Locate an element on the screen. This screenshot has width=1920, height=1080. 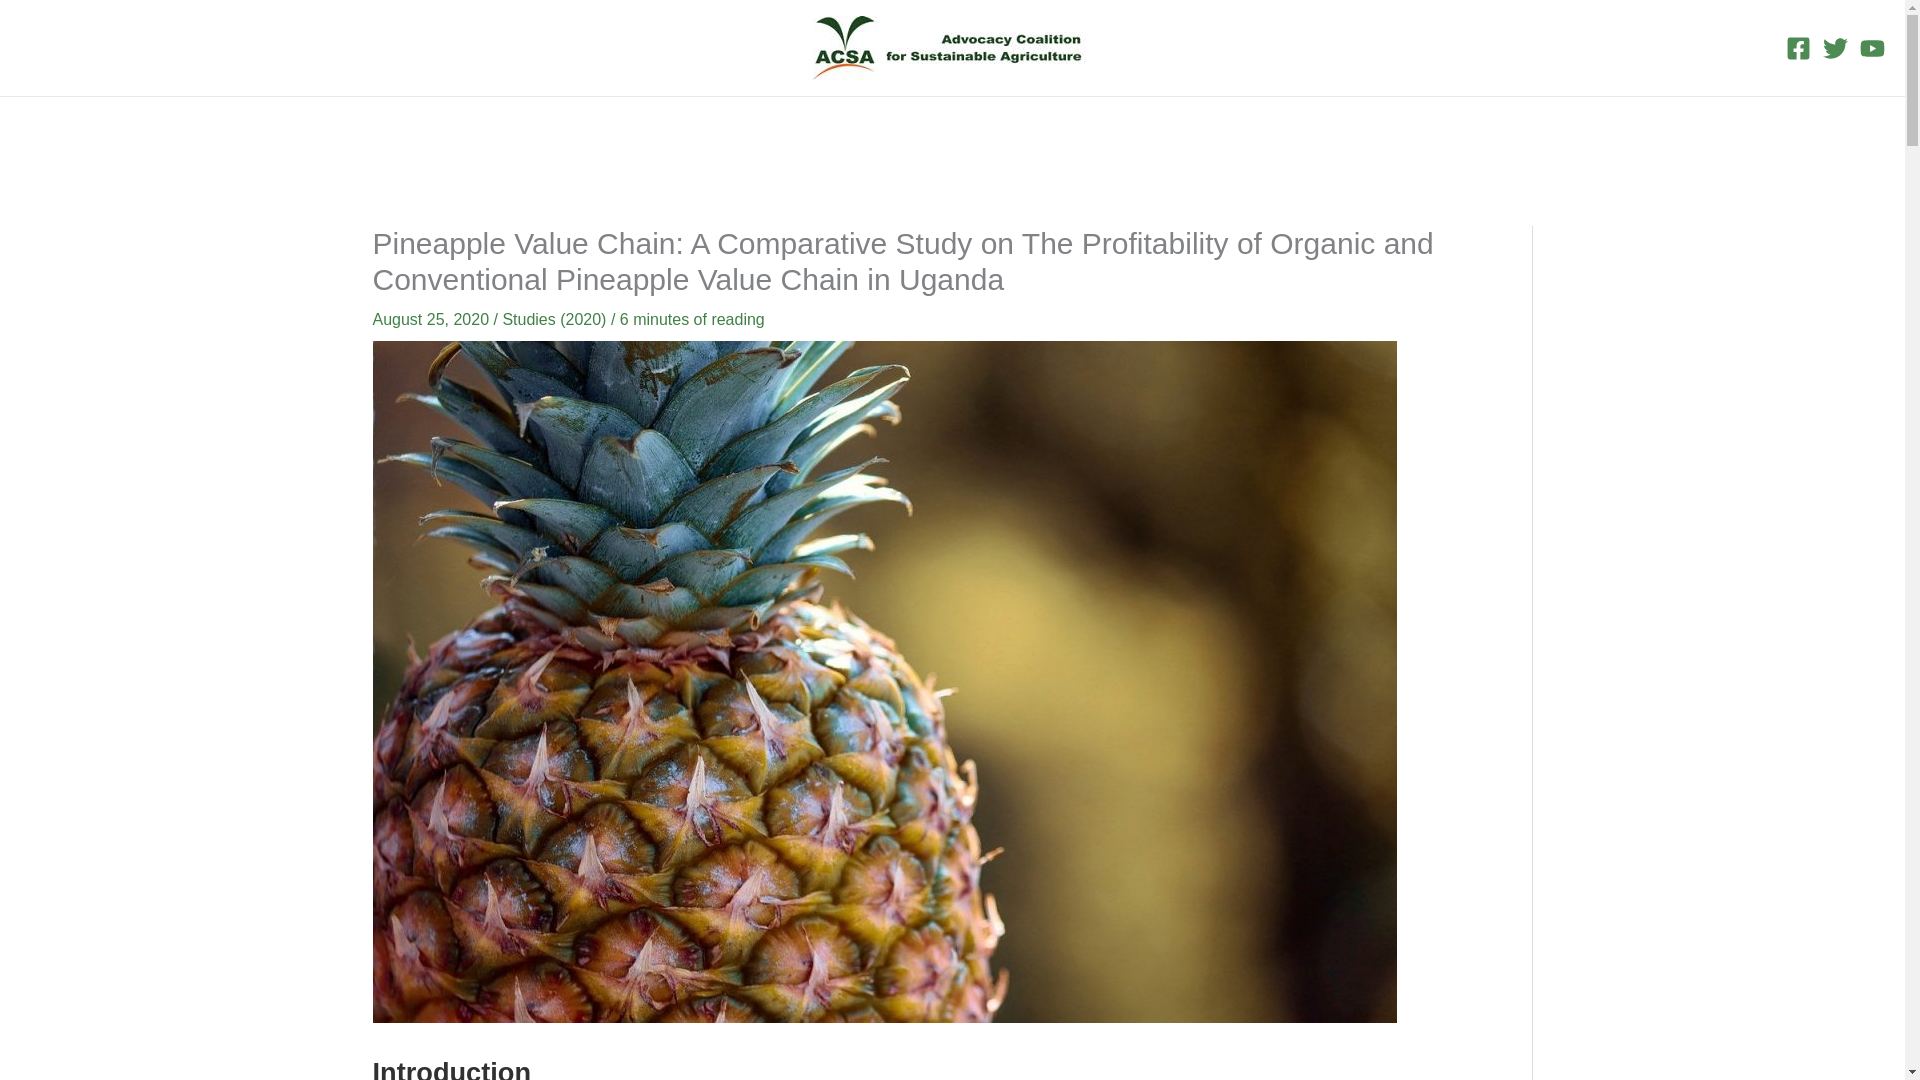
CONTACT is located at coordinates (1132, 130).